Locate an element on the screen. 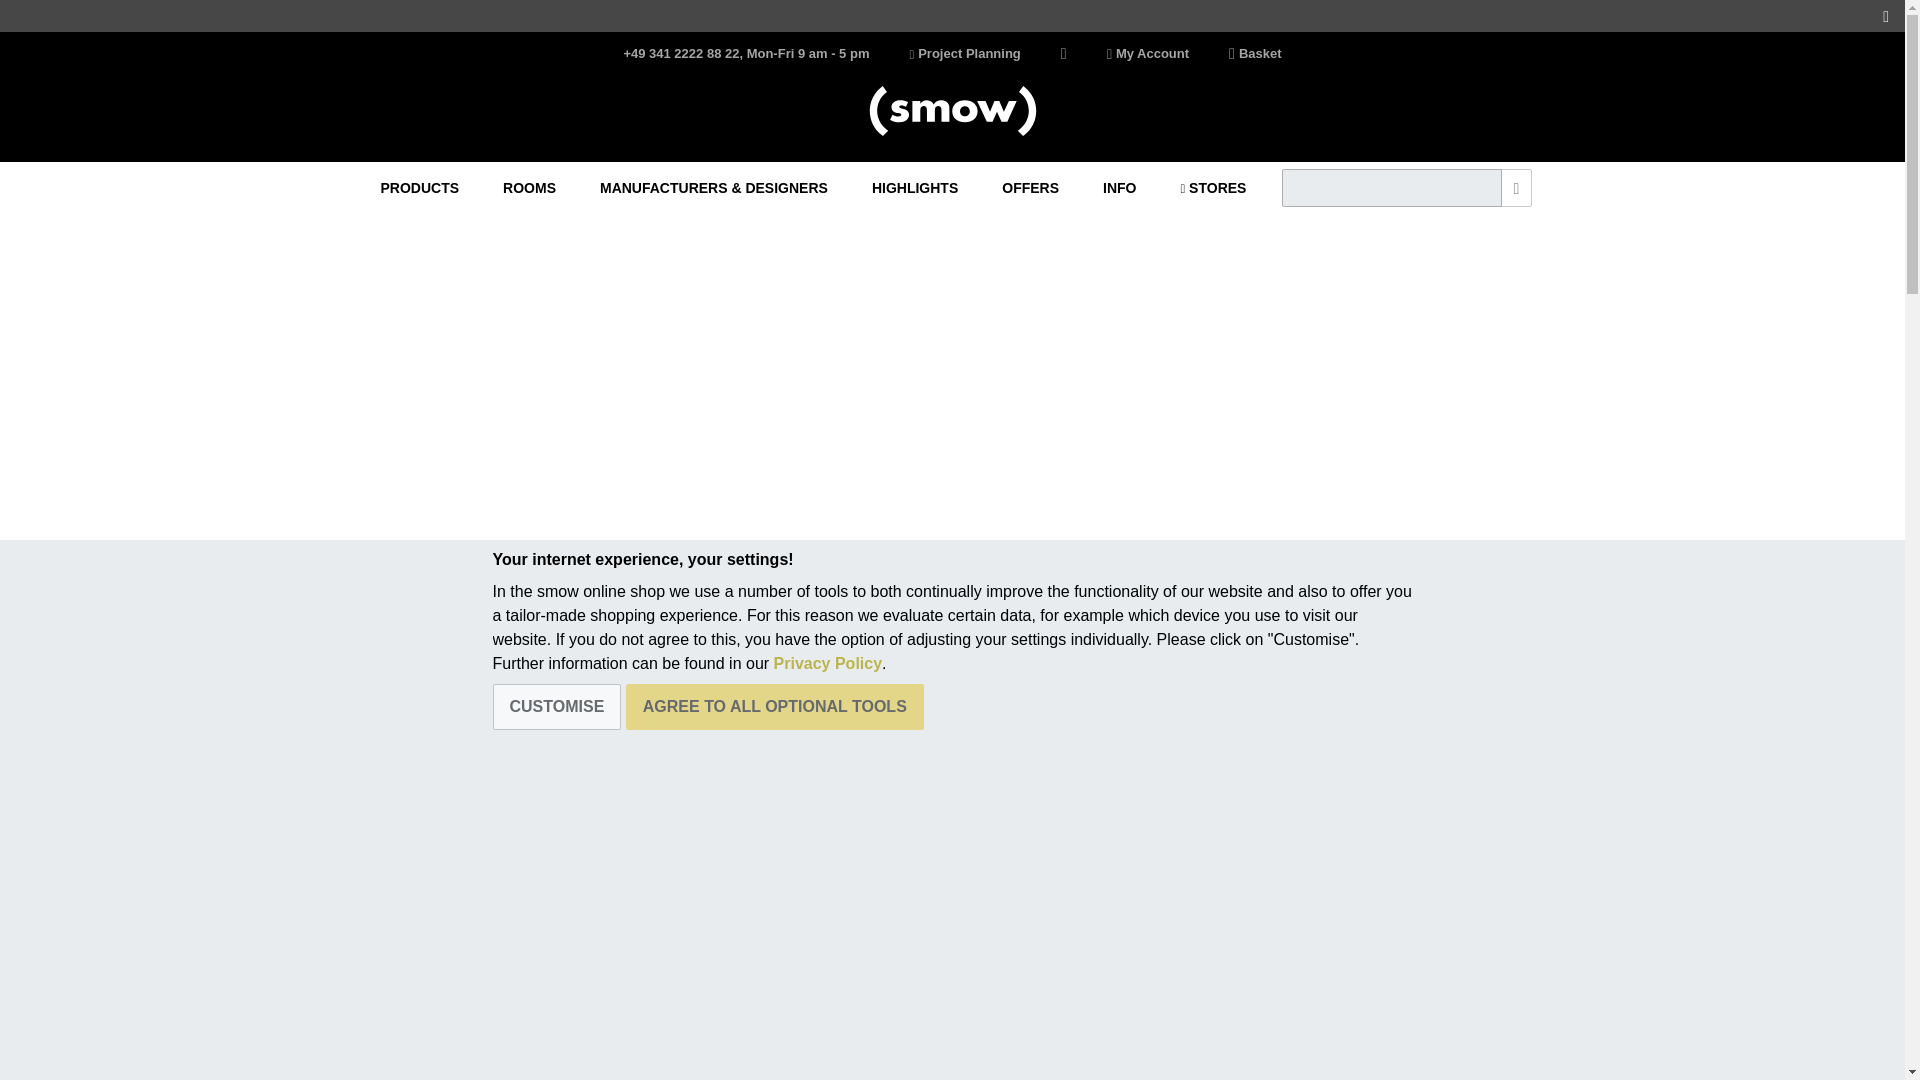  Project Planning is located at coordinates (964, 54).